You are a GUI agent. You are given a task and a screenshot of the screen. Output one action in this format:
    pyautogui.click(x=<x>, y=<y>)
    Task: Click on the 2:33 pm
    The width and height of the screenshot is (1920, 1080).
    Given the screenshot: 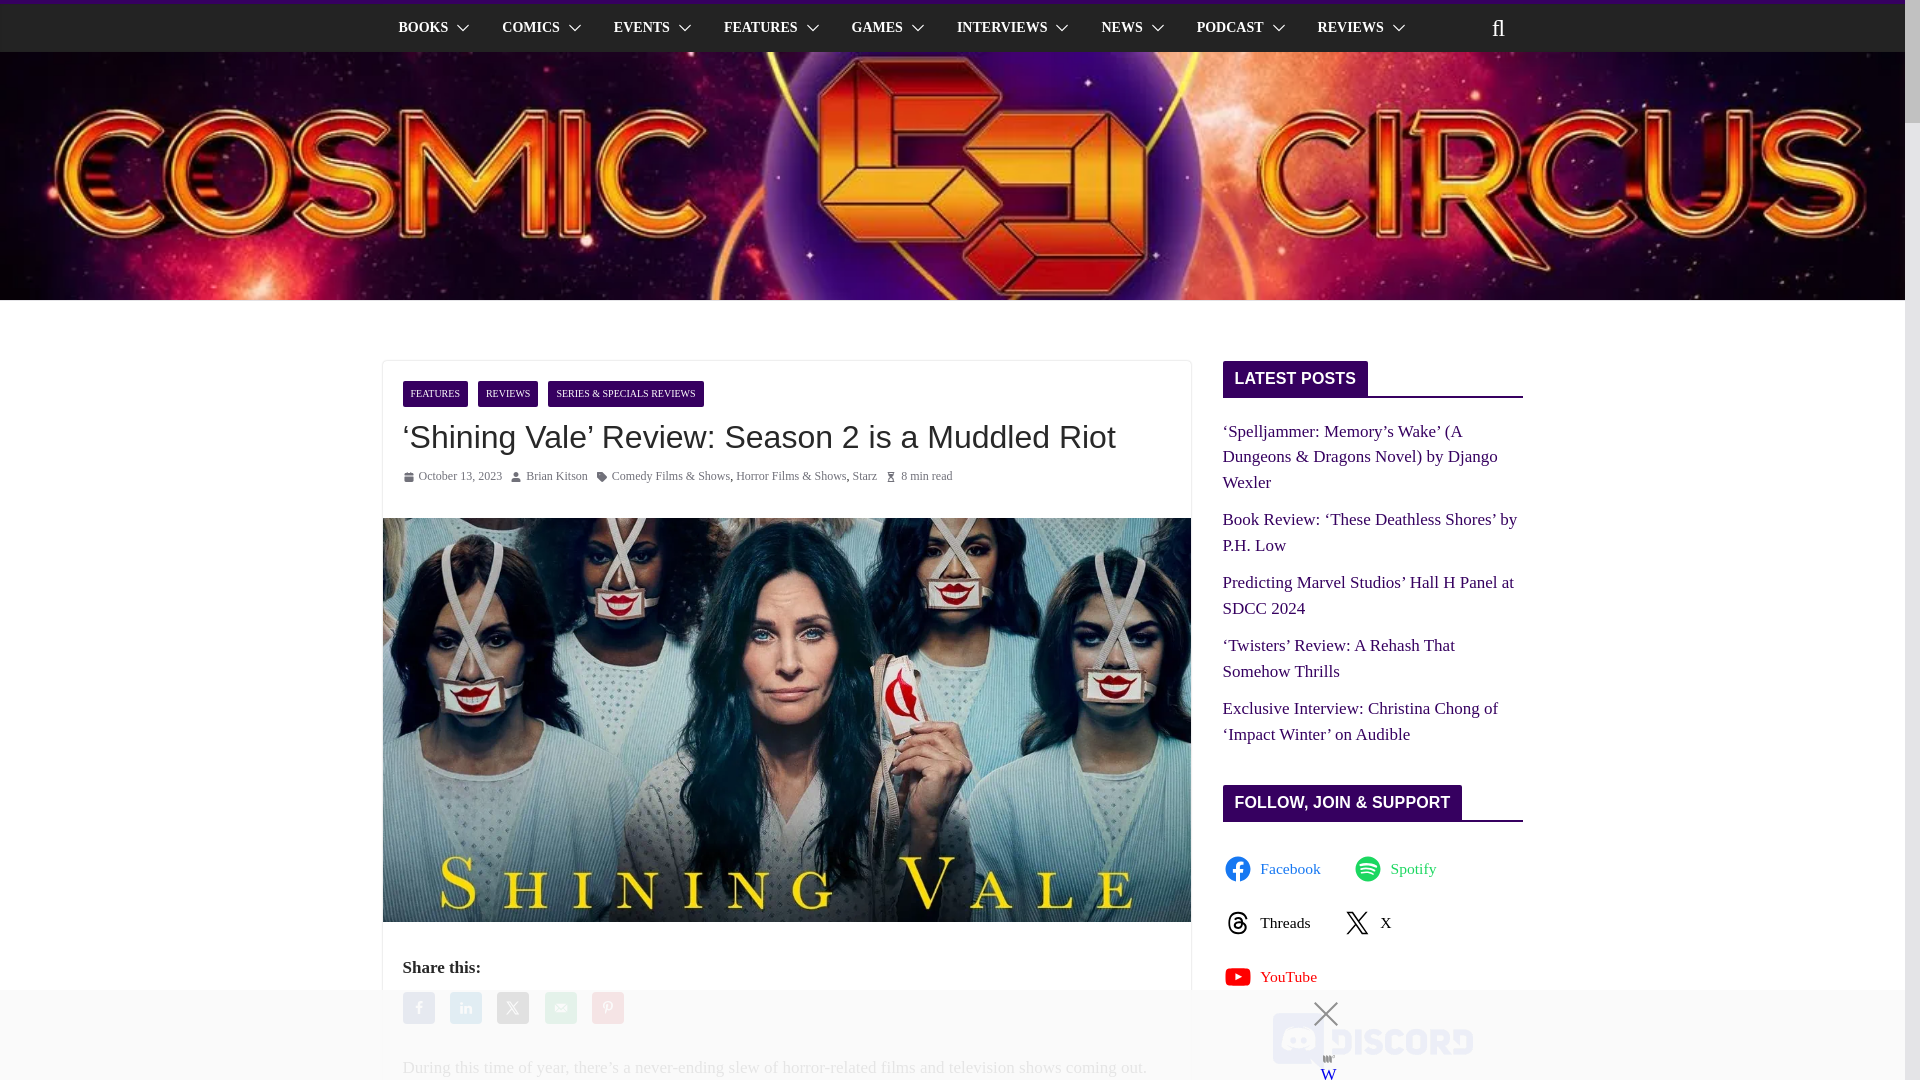 What is the action you would take?
    pyautogui.click(x=451, y=476)
    